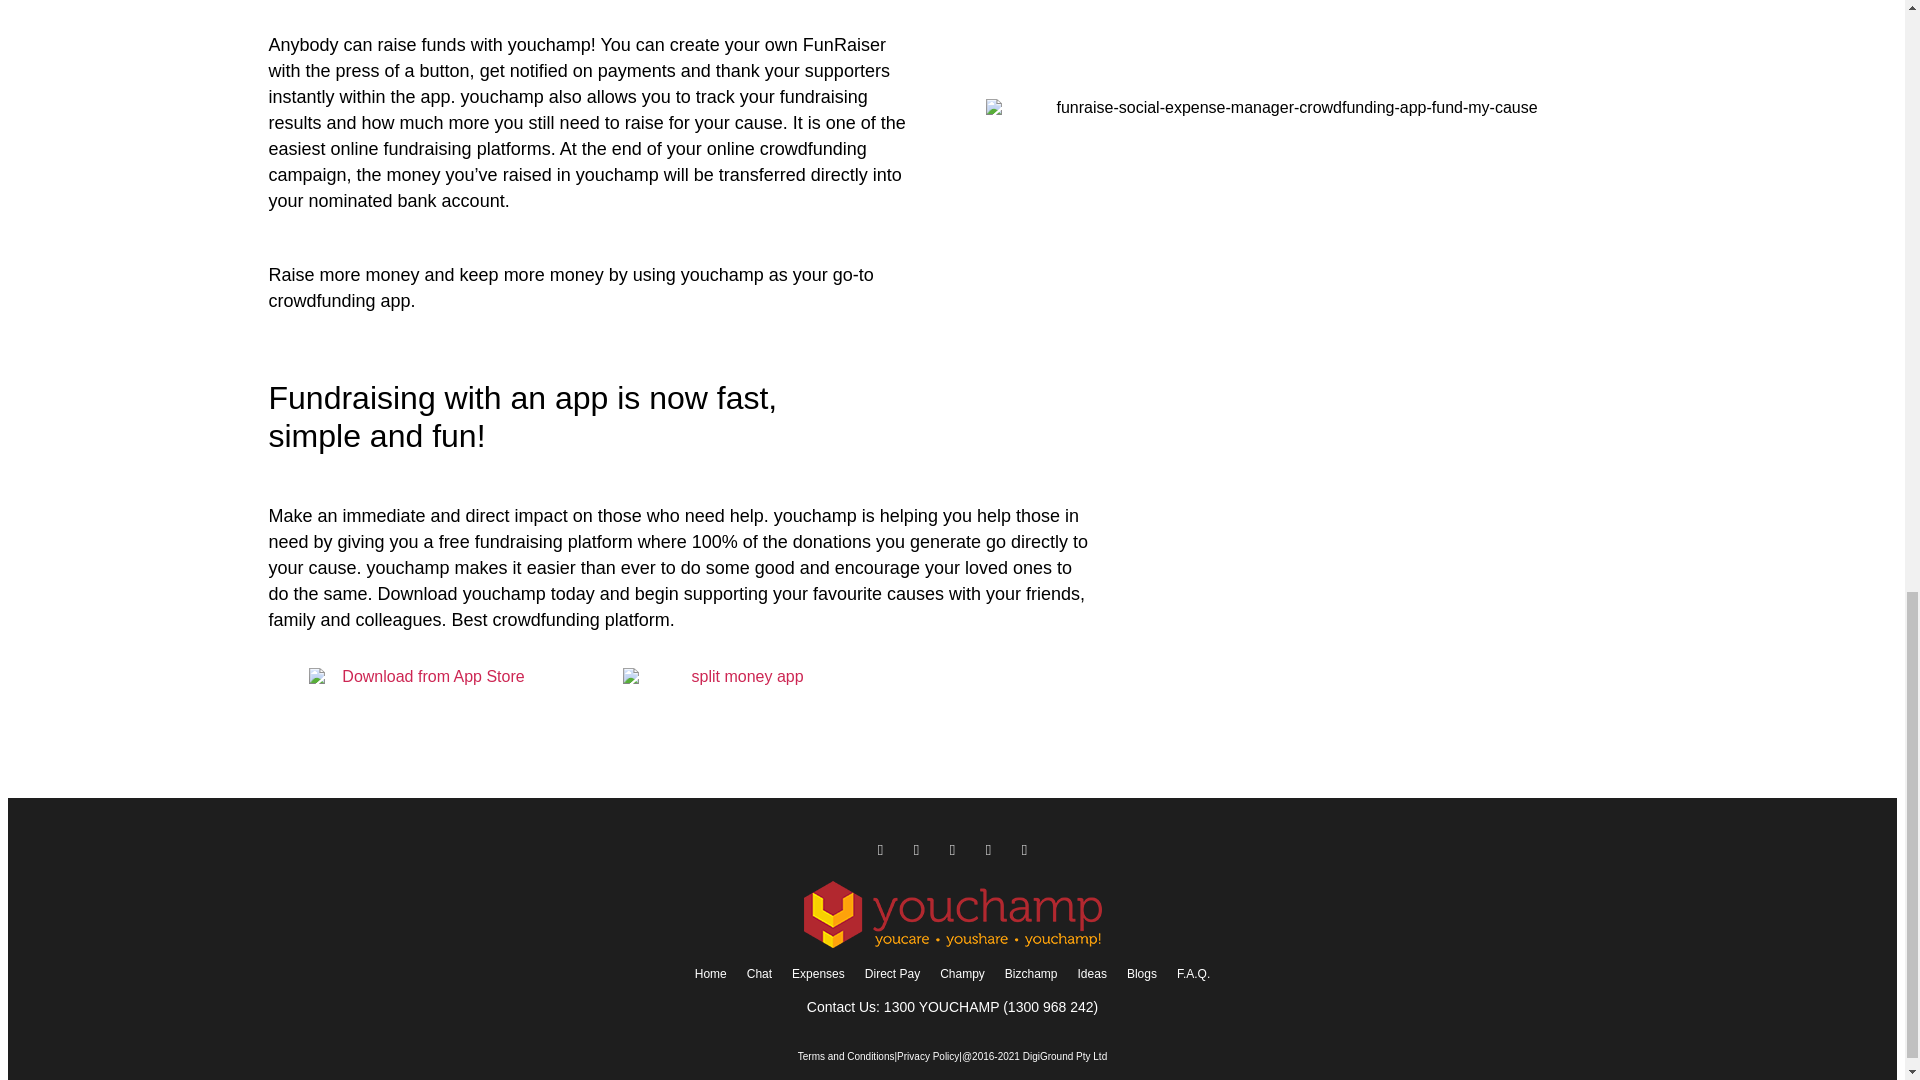 The image size is (1920, 1080). What do you see at coordinates (1193, 974) in the screenshot?
I see `F.A.Q.` at bounding box center [1193, 974].